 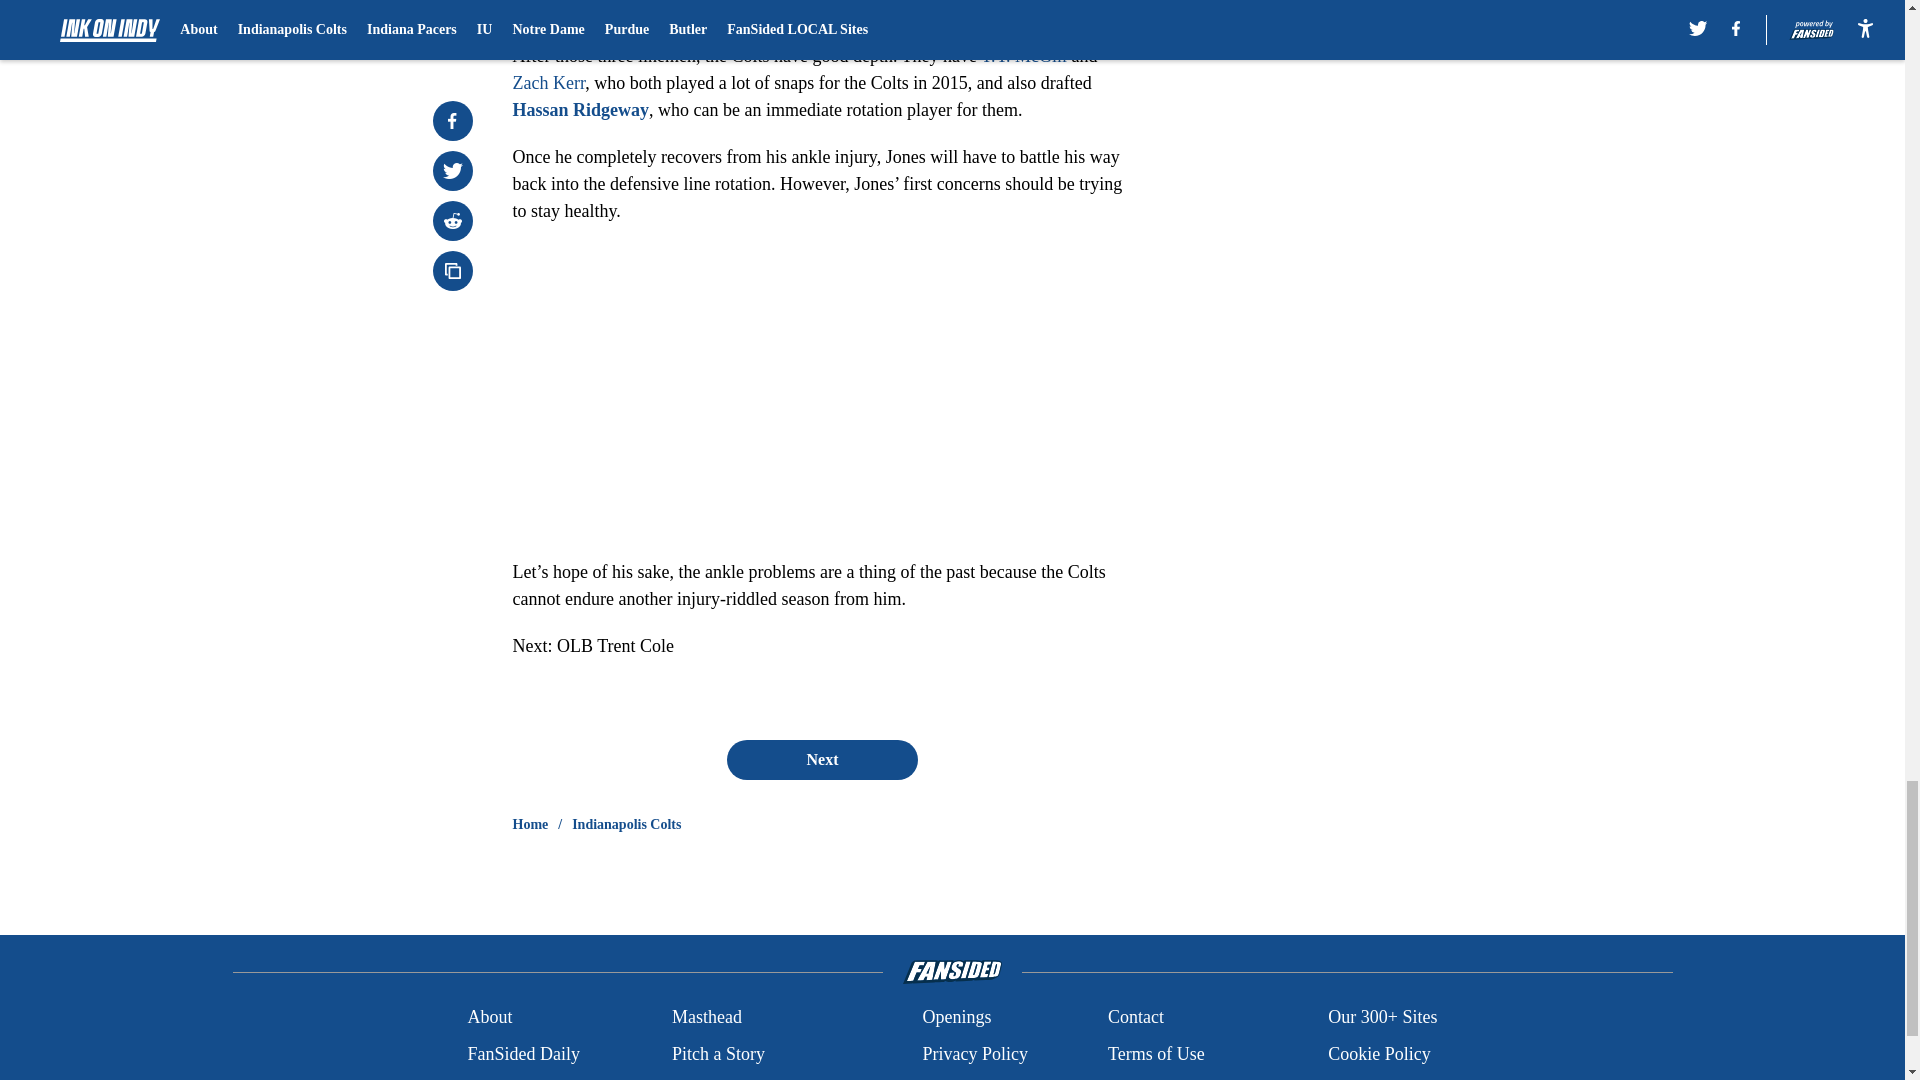 What do you see at coordinates (626, 824) in the screenshot?
I see `Indianapolis Colts` at bounding box center [626, 824].